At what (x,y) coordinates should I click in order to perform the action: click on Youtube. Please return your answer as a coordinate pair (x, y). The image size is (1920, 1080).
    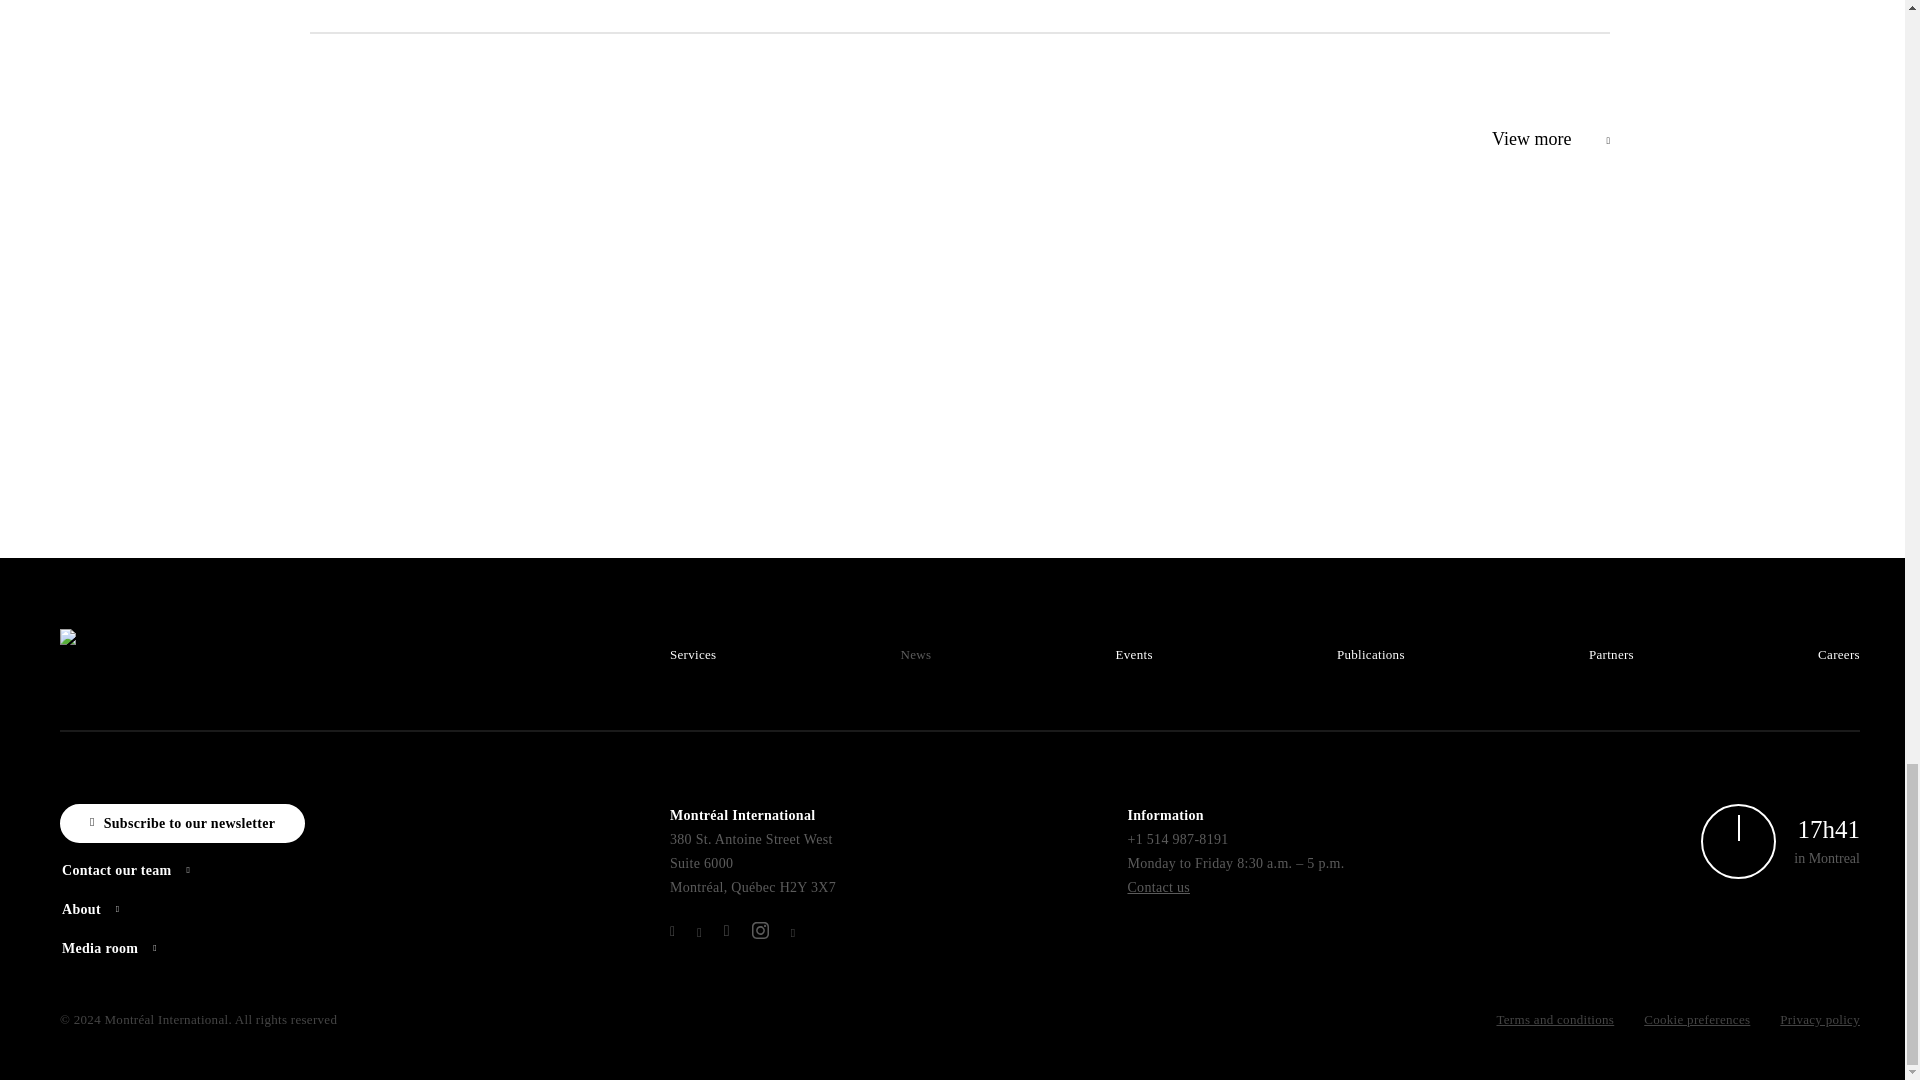
    Looking at the image, I should click on (792, 932).